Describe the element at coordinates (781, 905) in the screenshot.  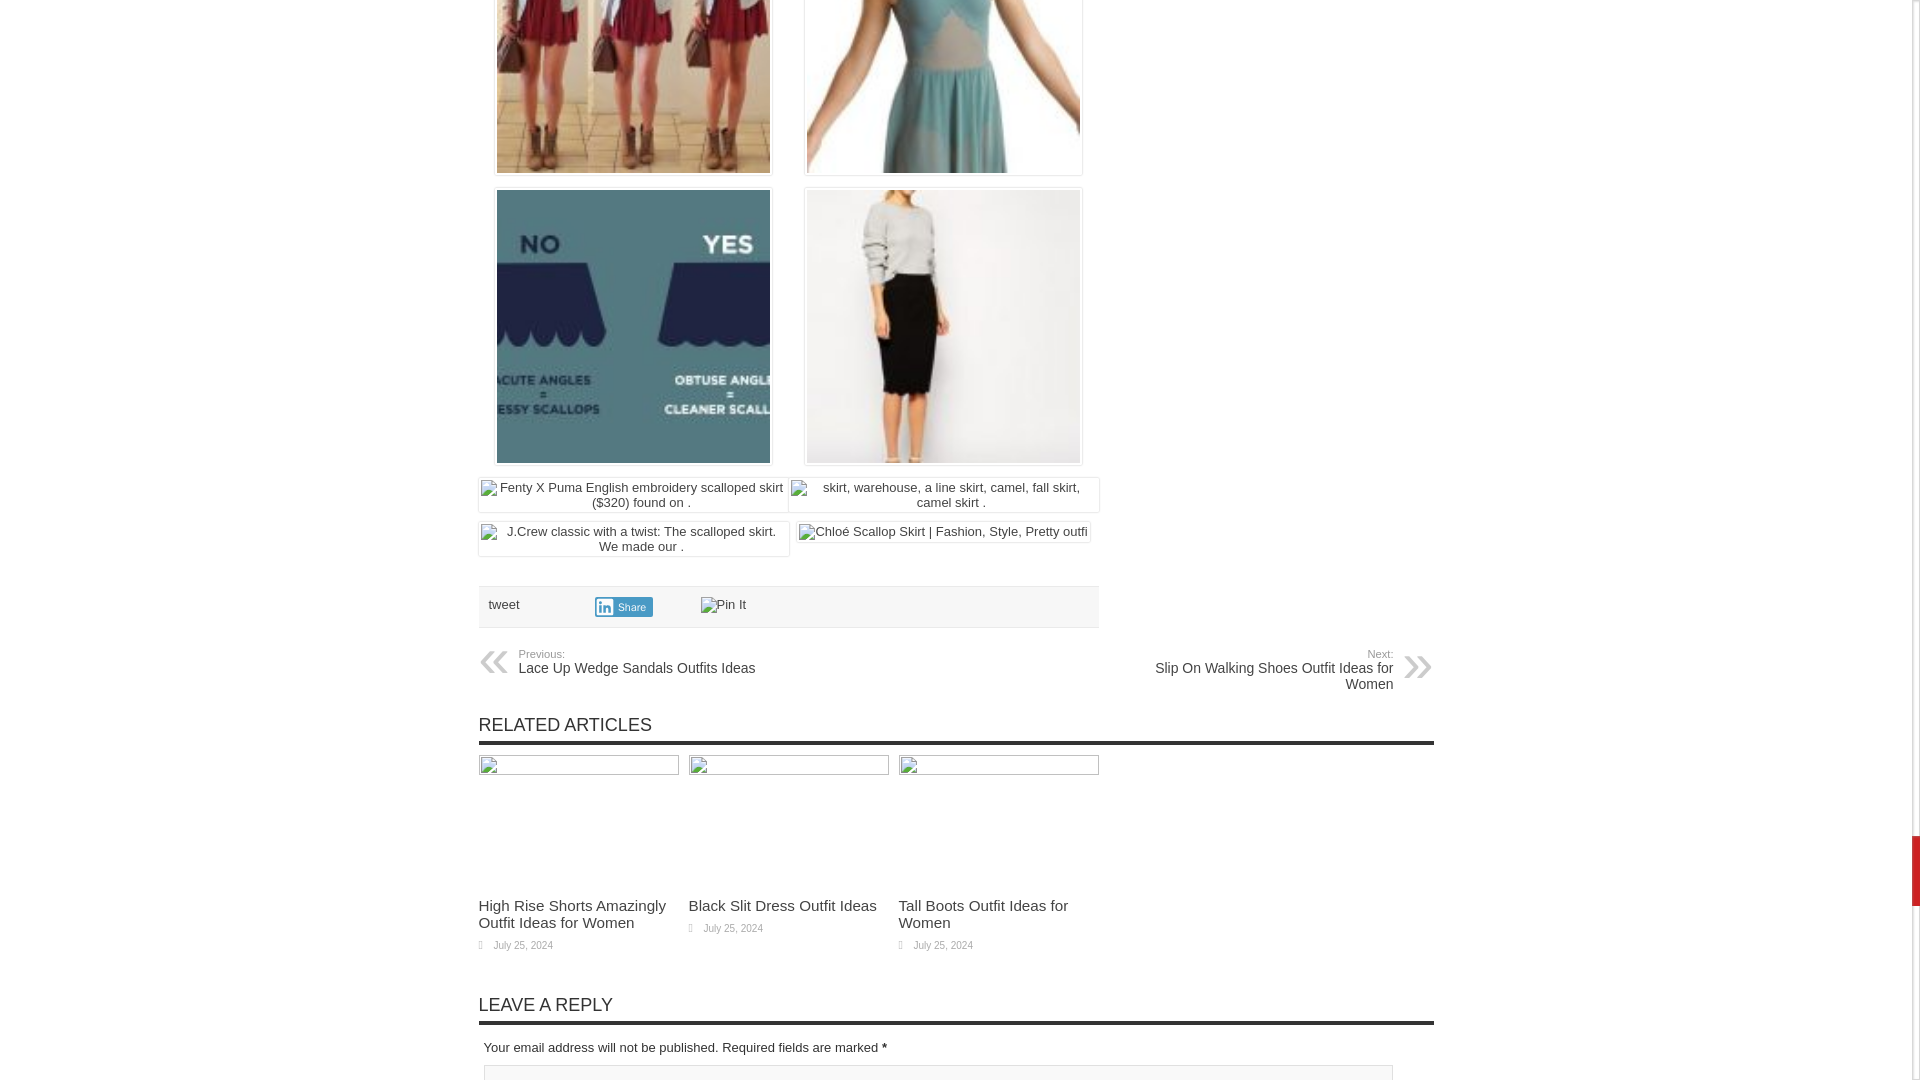
I see `Black Slit Dress Outfit Ideas` at that location.